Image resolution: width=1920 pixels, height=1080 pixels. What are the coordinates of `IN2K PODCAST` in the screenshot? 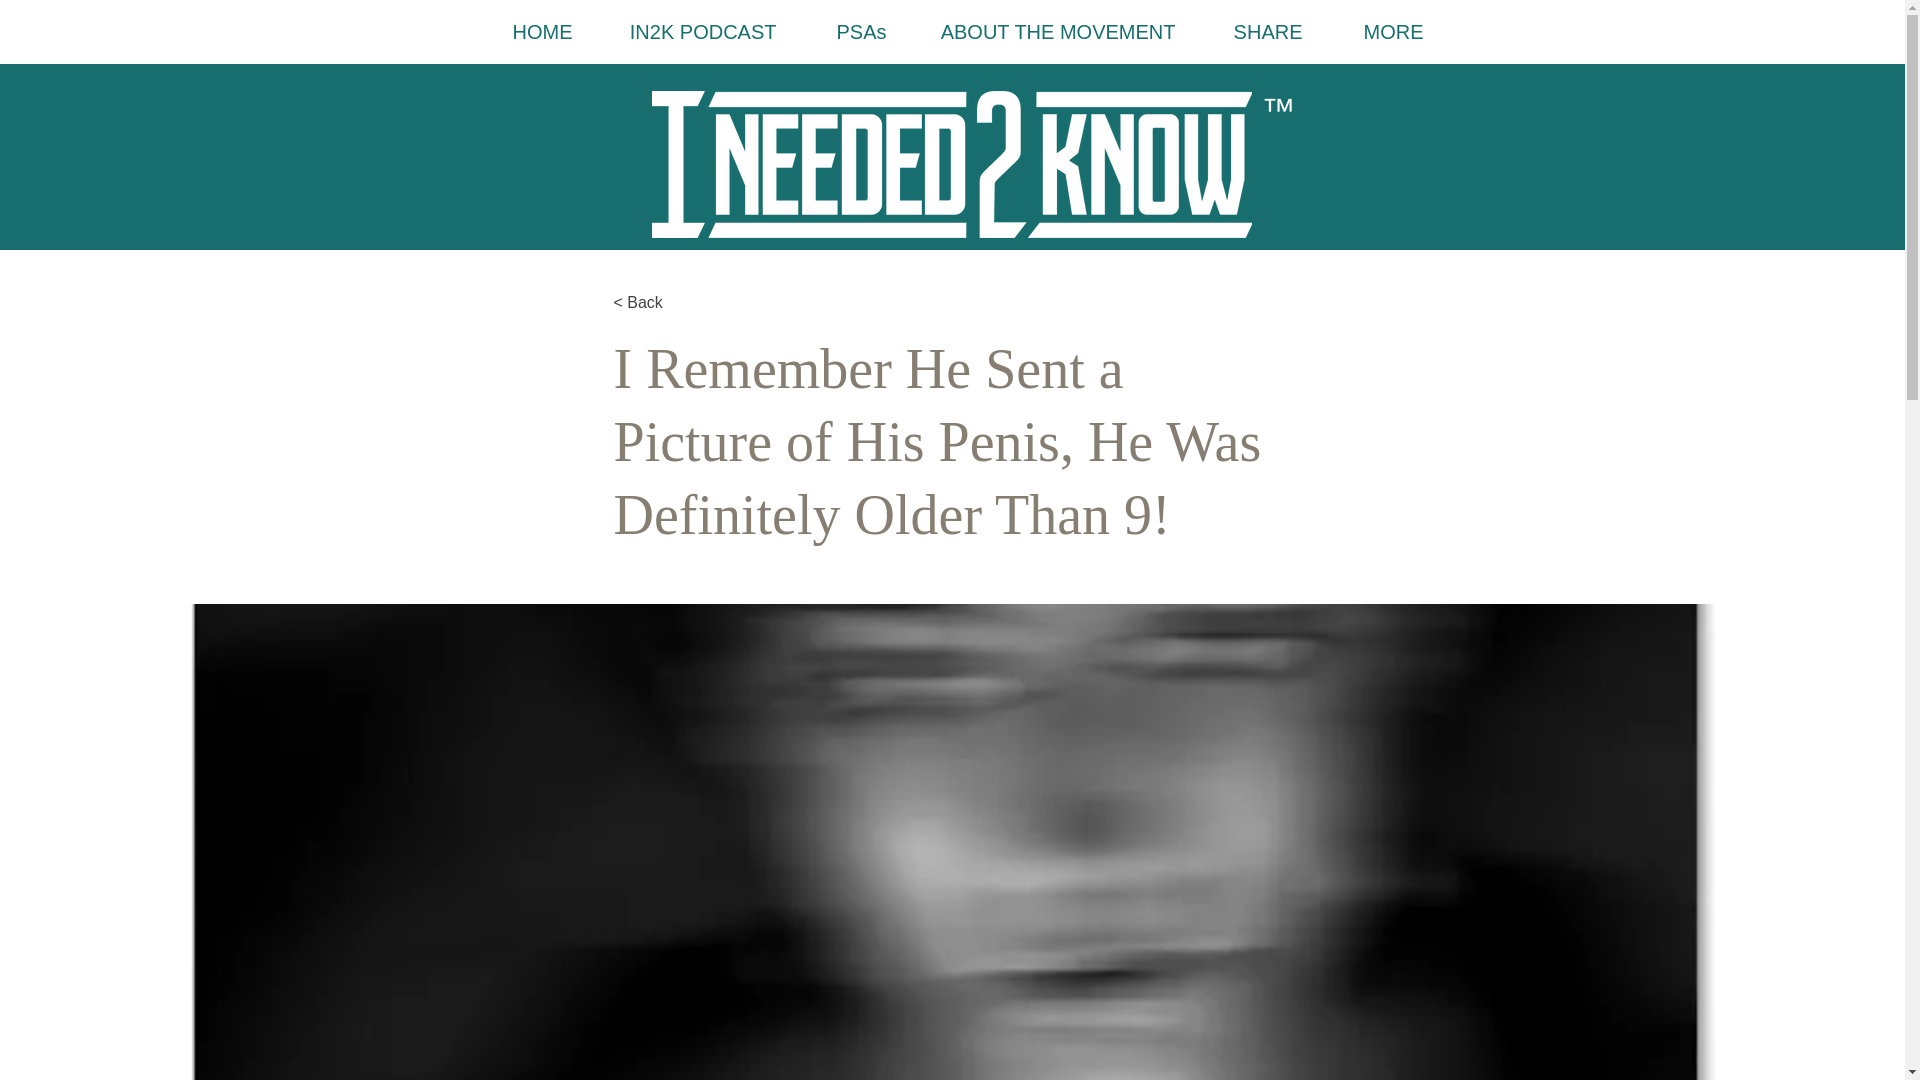 It's located at (689, 32).